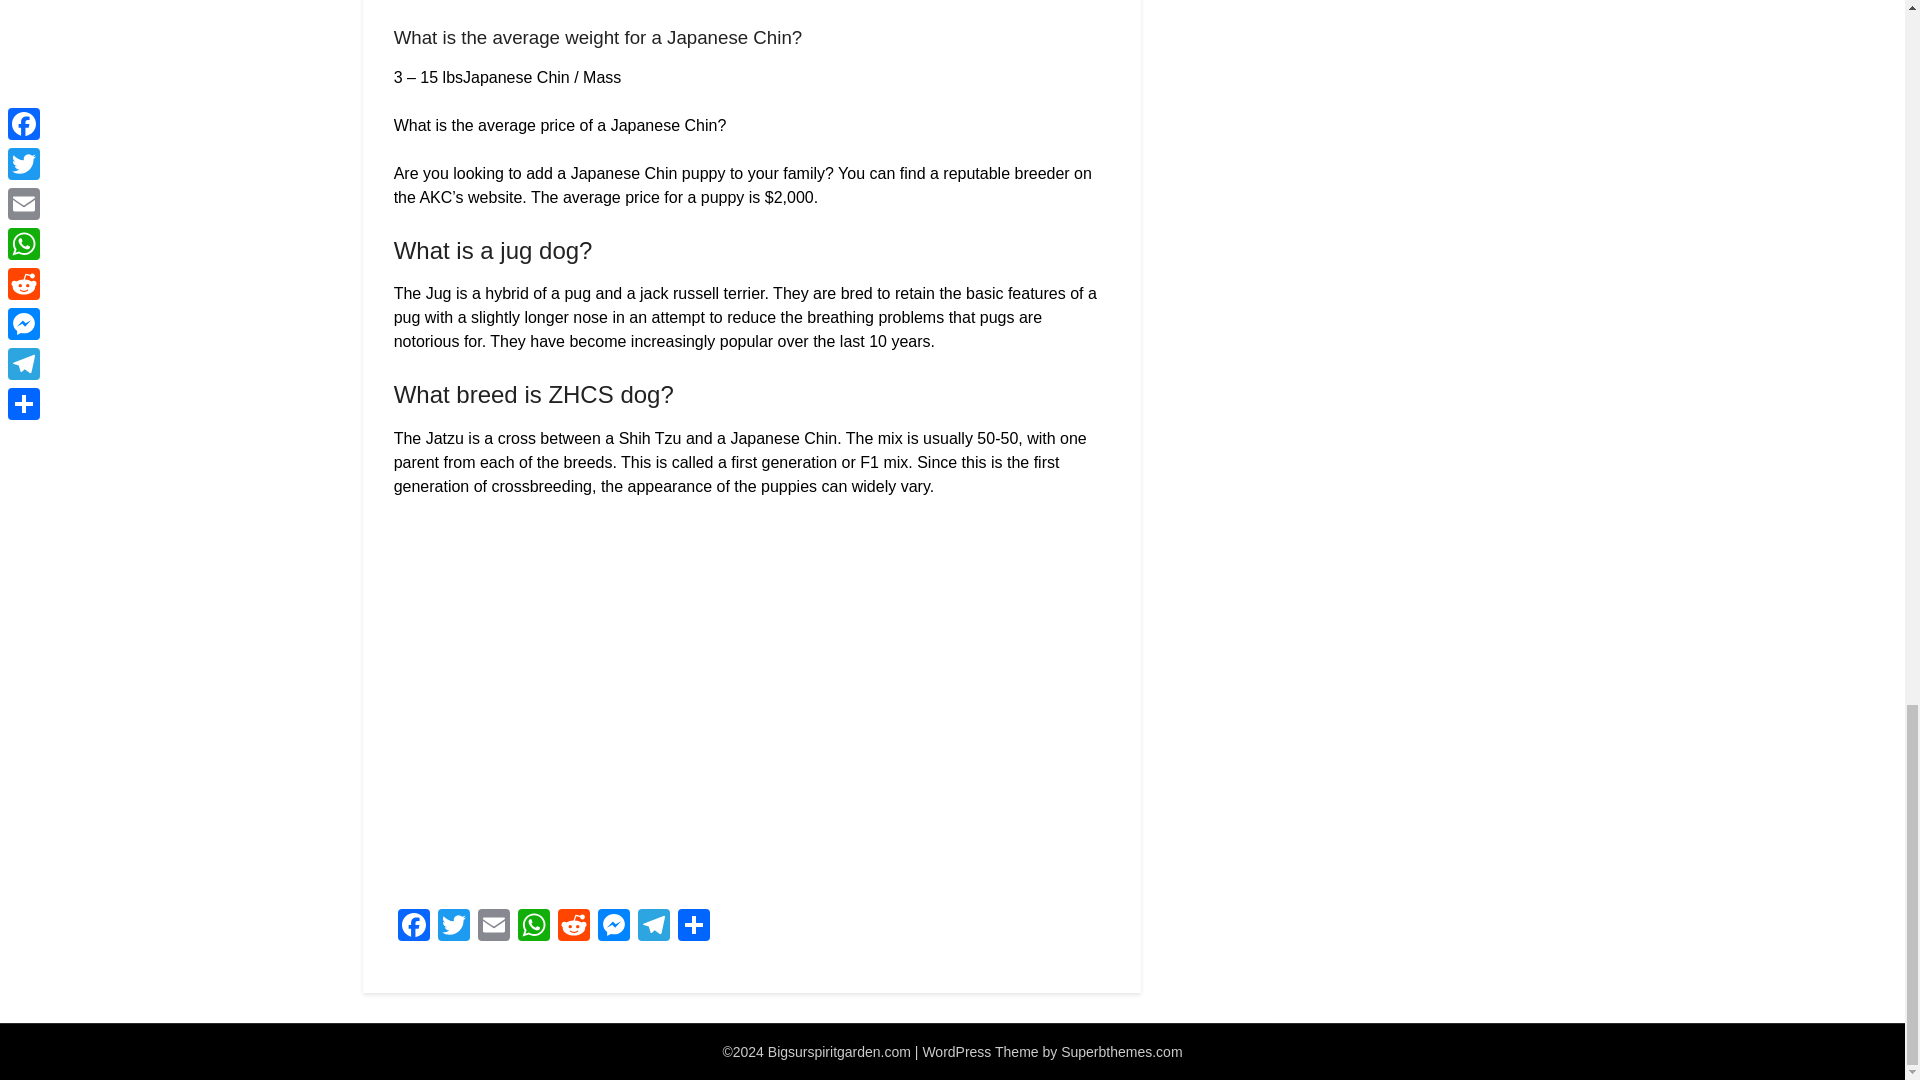 The image size is (1920, 1080). Describe the element at coordinates (694, 928) in the screenshot. I see `Share` at that location.